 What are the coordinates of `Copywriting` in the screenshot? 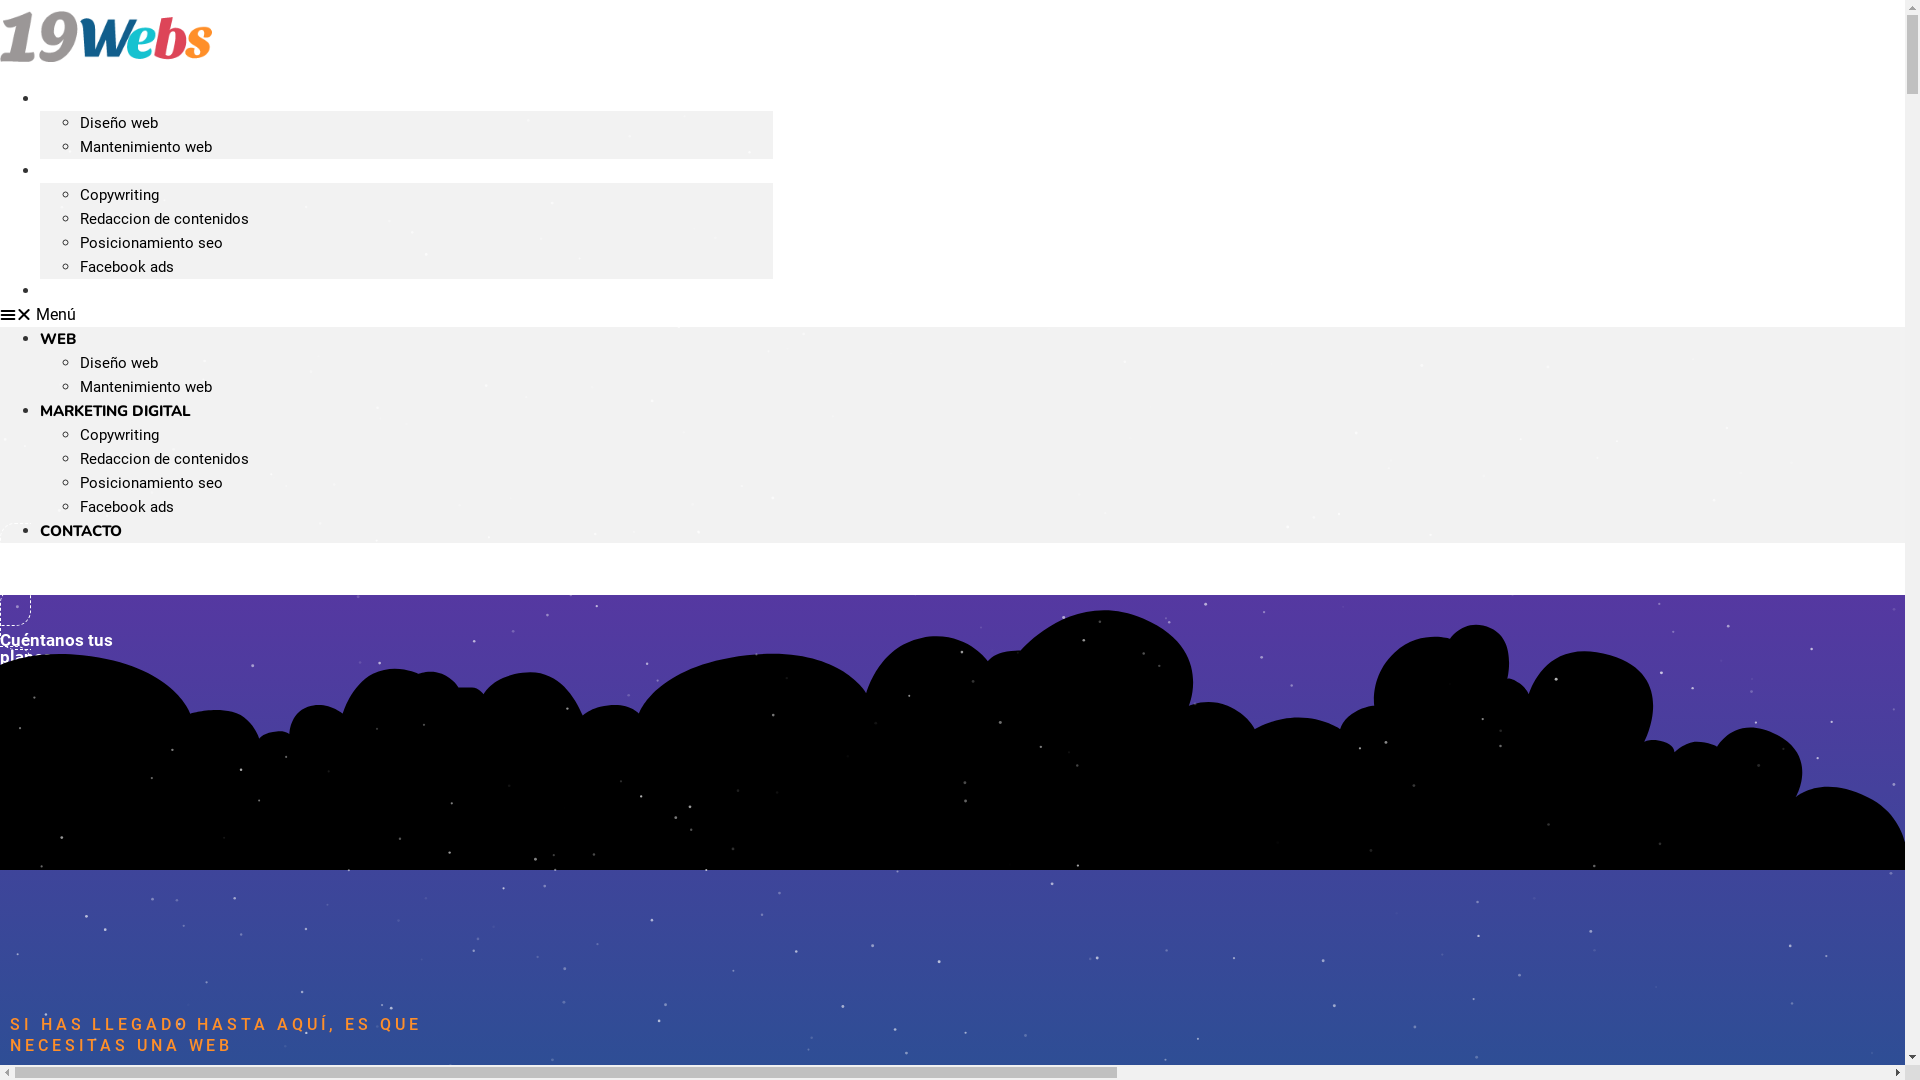 It's located at (120, 195).